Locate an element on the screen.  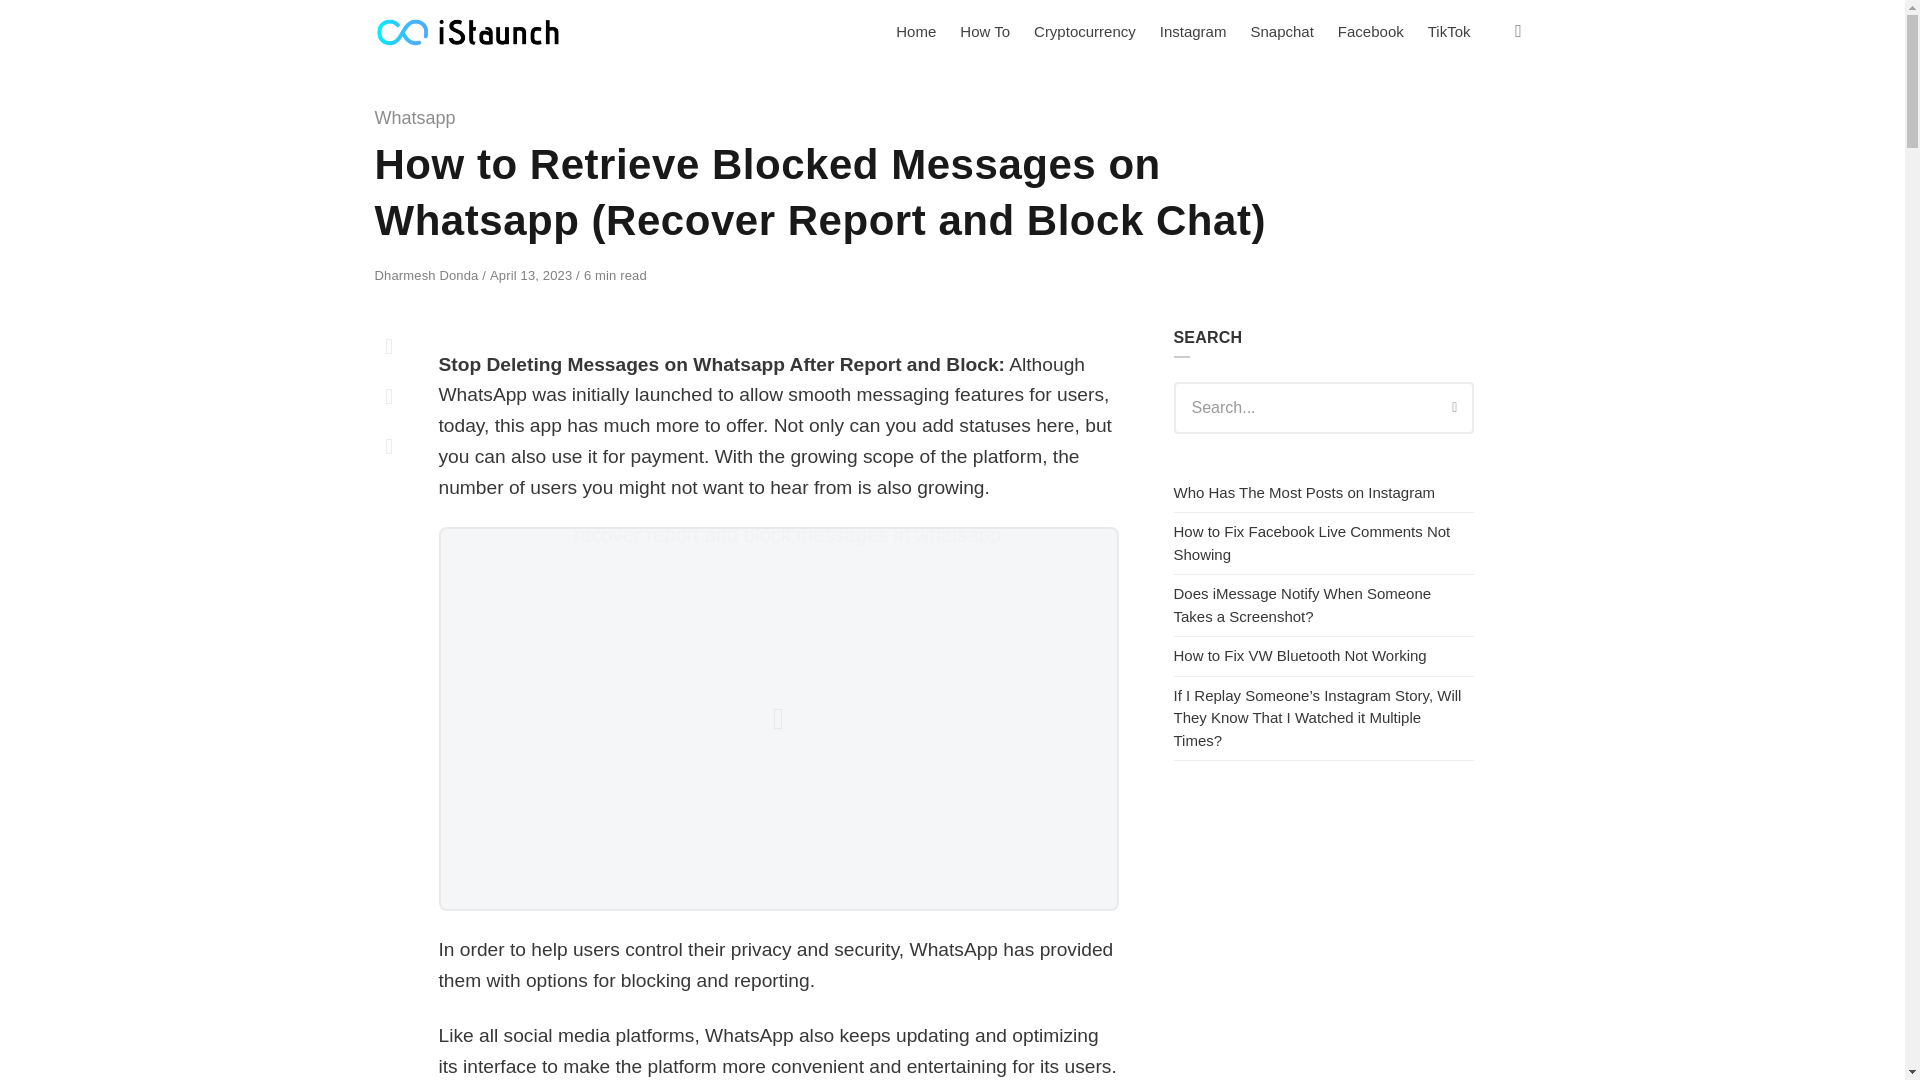
Does iMessage Notify When Someone Takes a Screenshot? is located at coordinates (1302, 605).